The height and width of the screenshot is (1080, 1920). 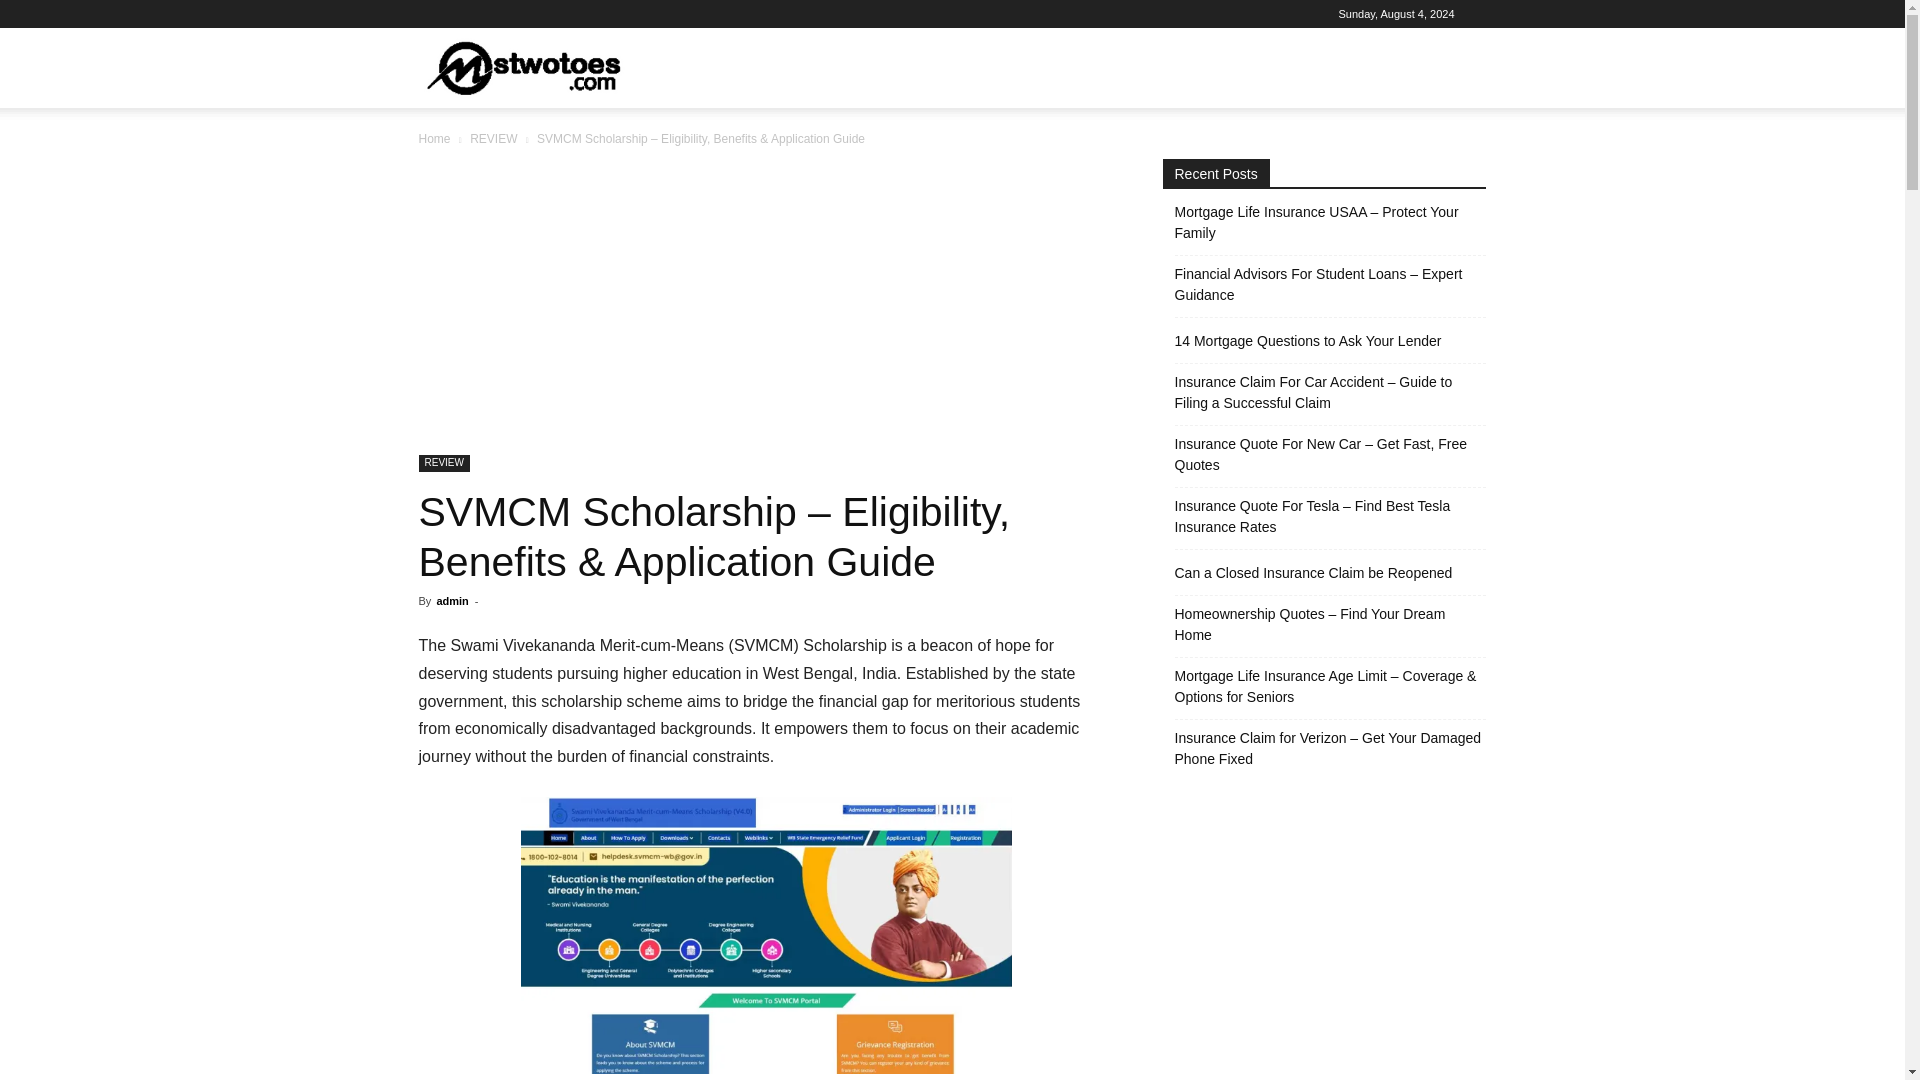 What do you see at coordinates (493, 138) in the screenshot?
I see `REVIEW` at bounding box center [493, 138].